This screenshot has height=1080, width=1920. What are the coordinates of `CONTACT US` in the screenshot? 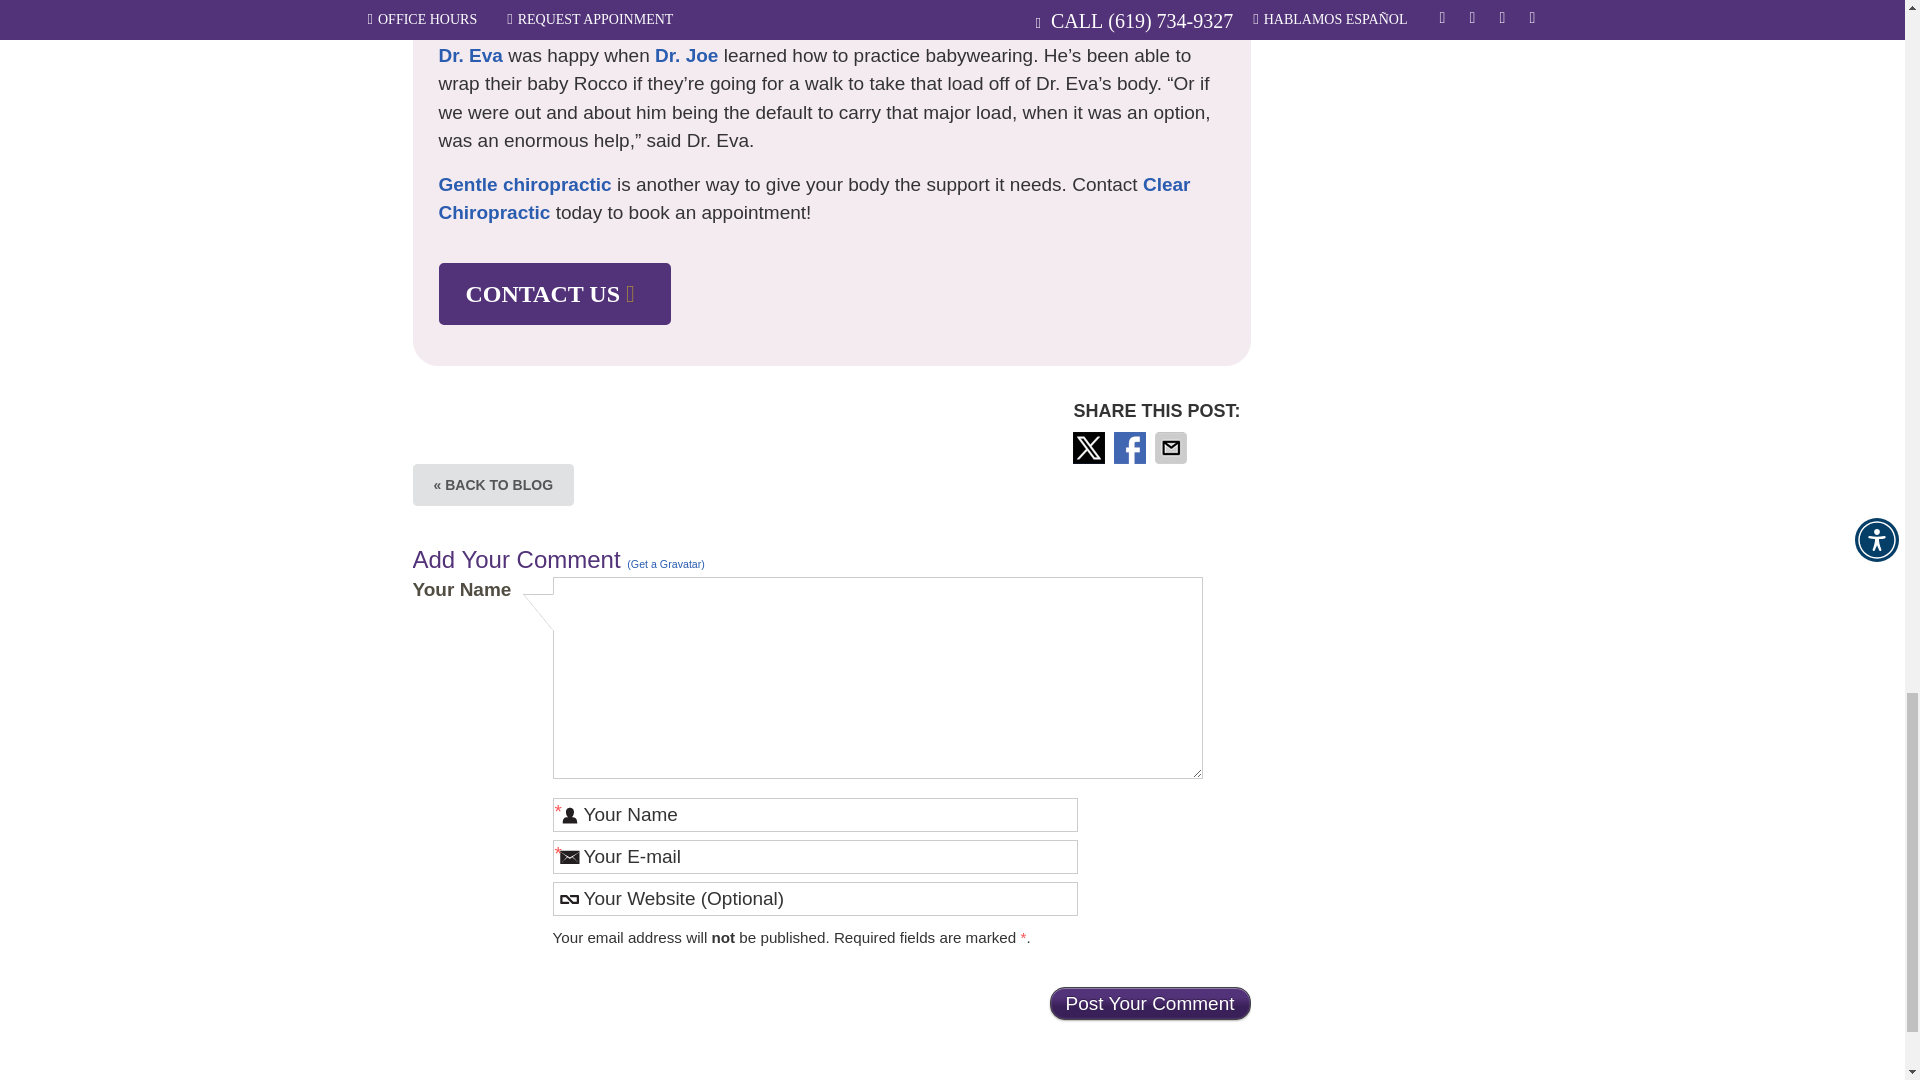 It's located at (554, 294).